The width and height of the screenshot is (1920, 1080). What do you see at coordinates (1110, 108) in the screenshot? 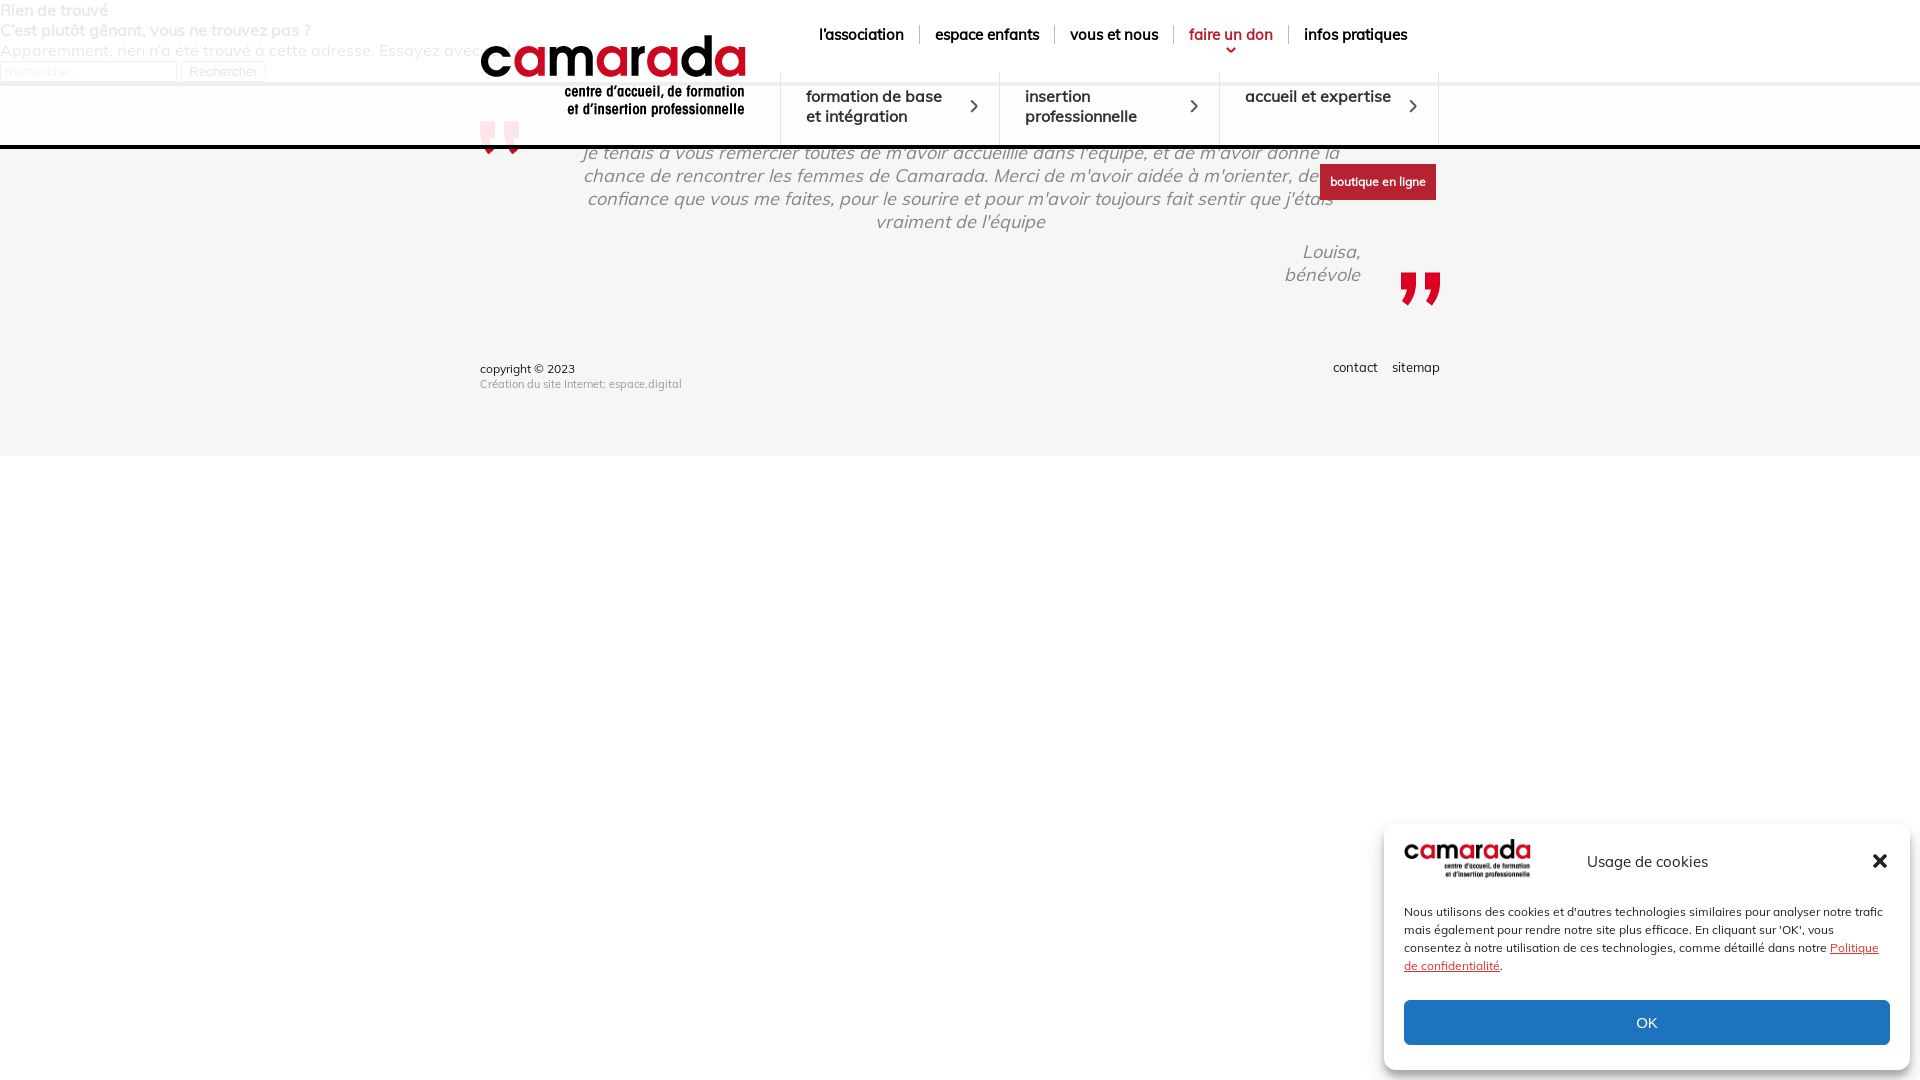
I see `insertion professionnelle` at bounding box center [1110, 108].